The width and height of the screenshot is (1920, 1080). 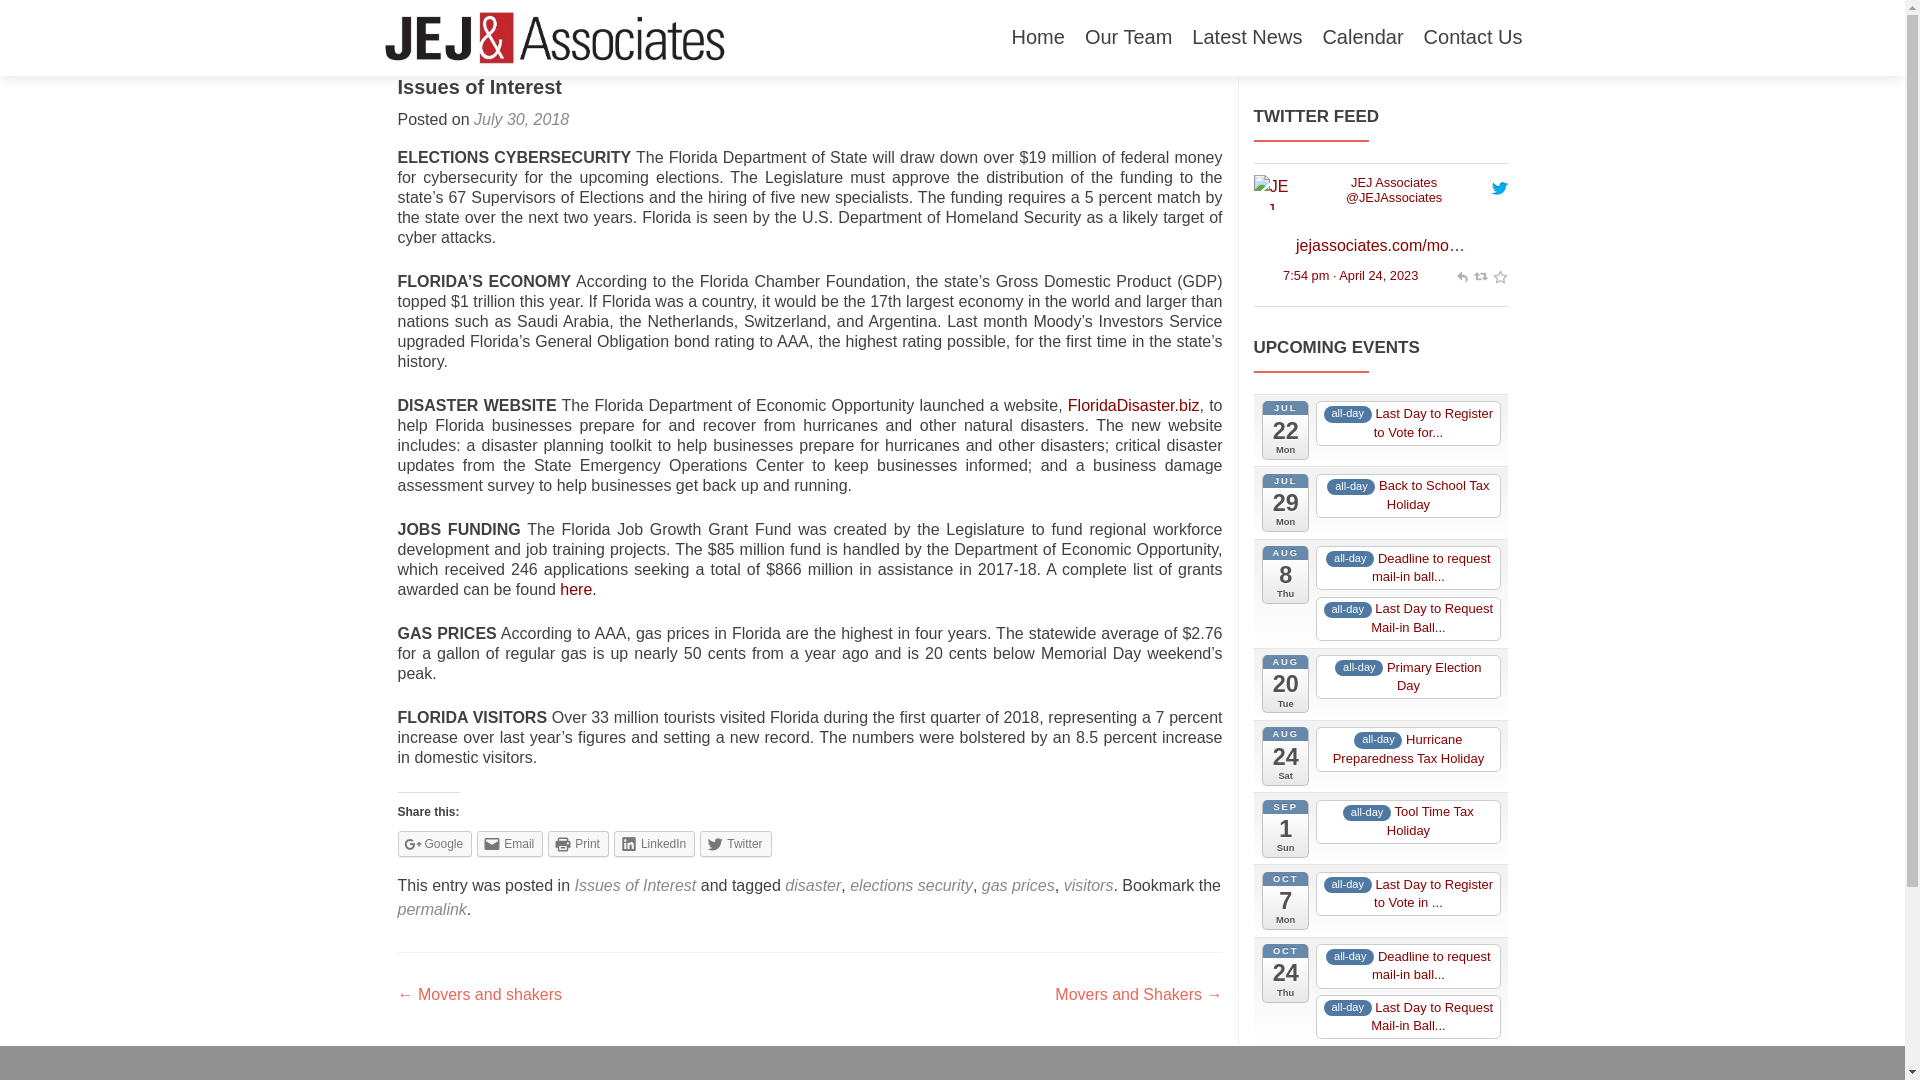 What do you see at coordinates (1246, 38) in the screenshot?
I see `Latest News` at bounding box center [1246, 38].